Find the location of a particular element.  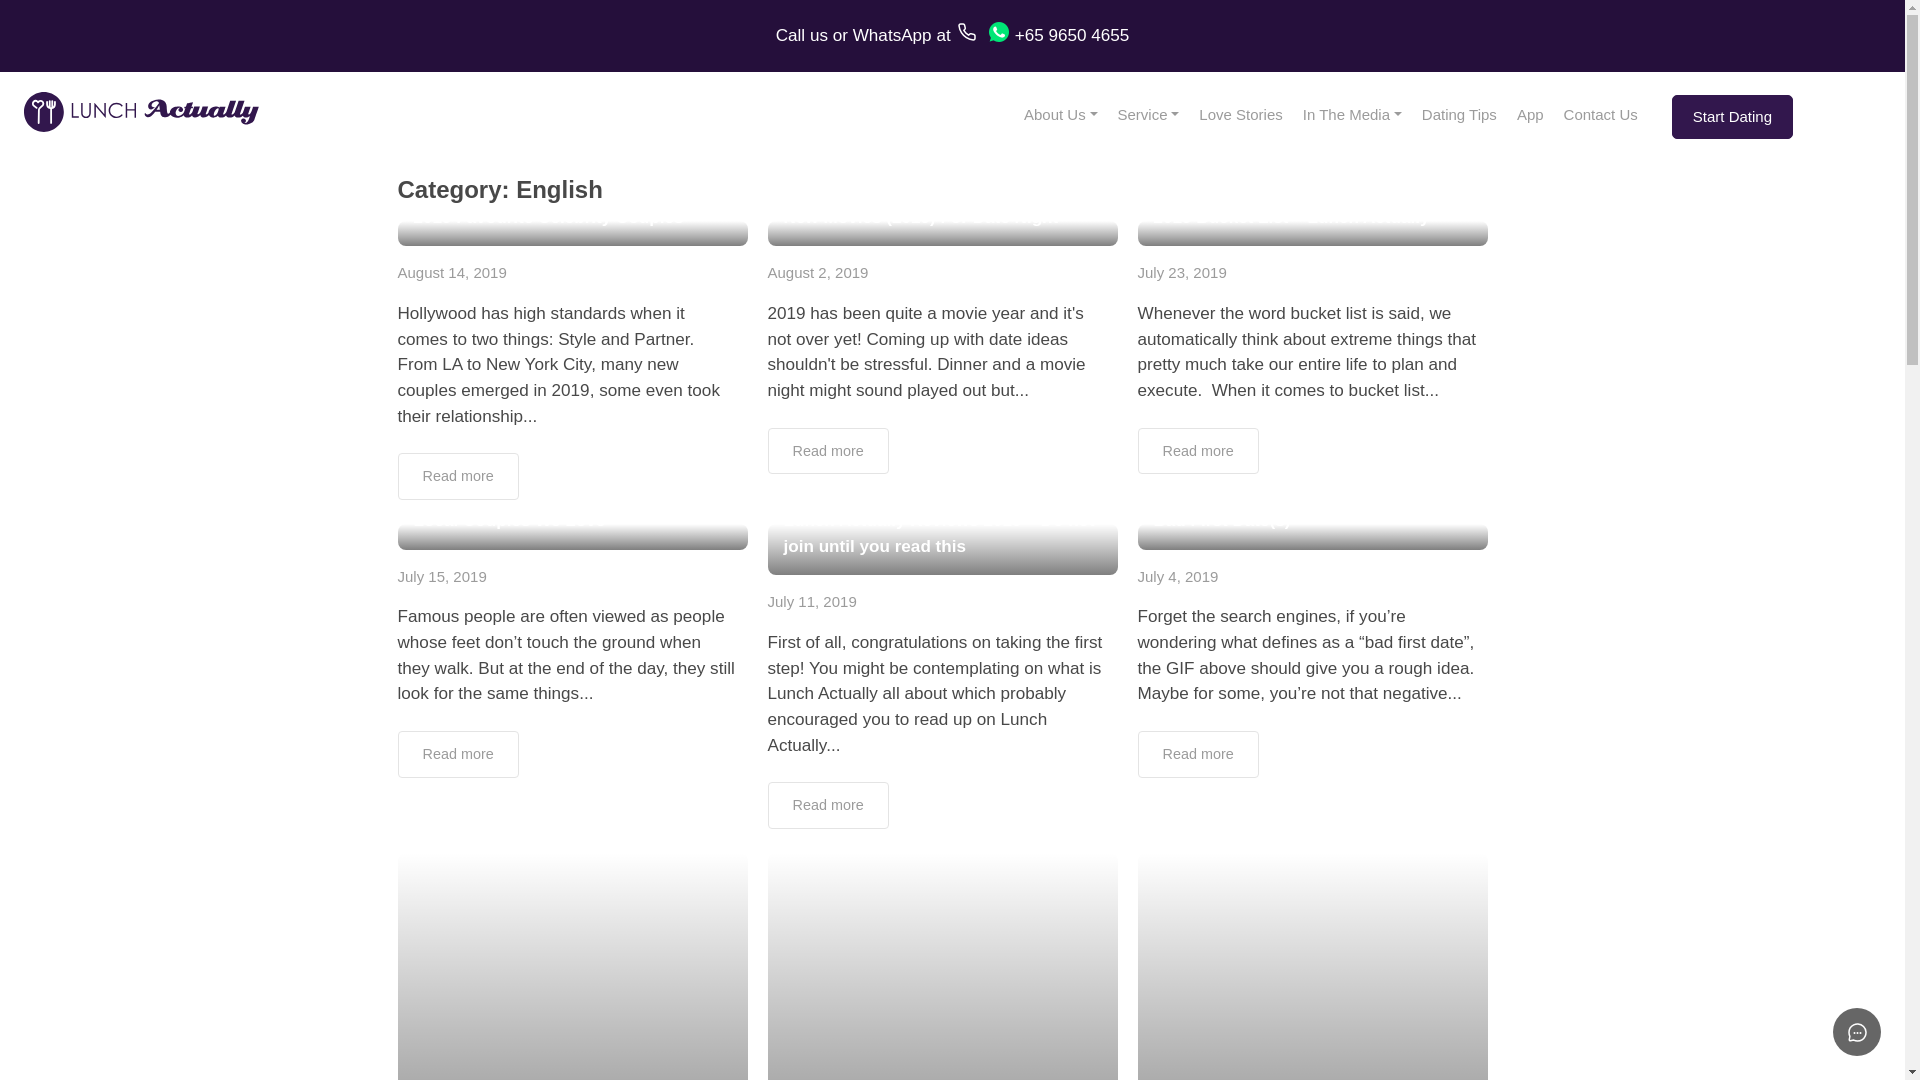

Start Dating is located at coordinates (1732, 116).